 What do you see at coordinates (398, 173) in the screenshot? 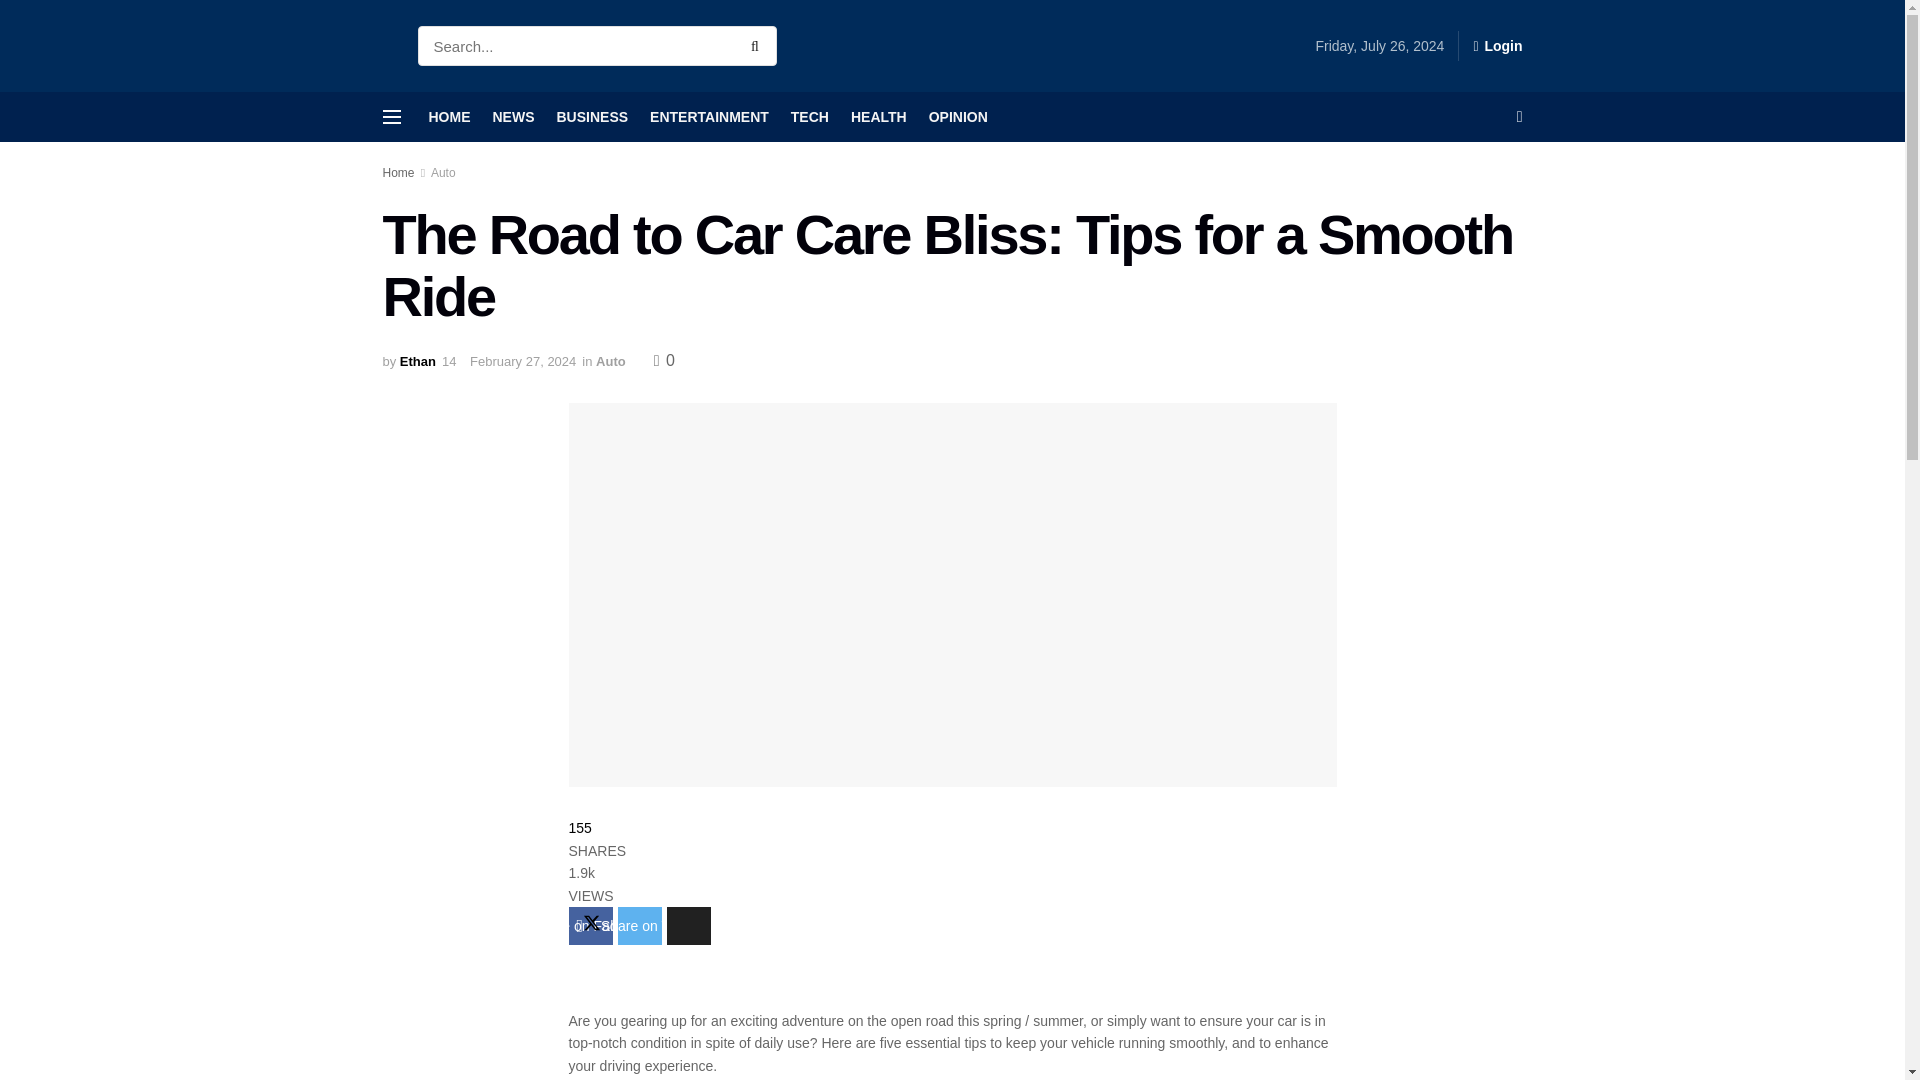
I see `Home` at bounding box center [398, 173].